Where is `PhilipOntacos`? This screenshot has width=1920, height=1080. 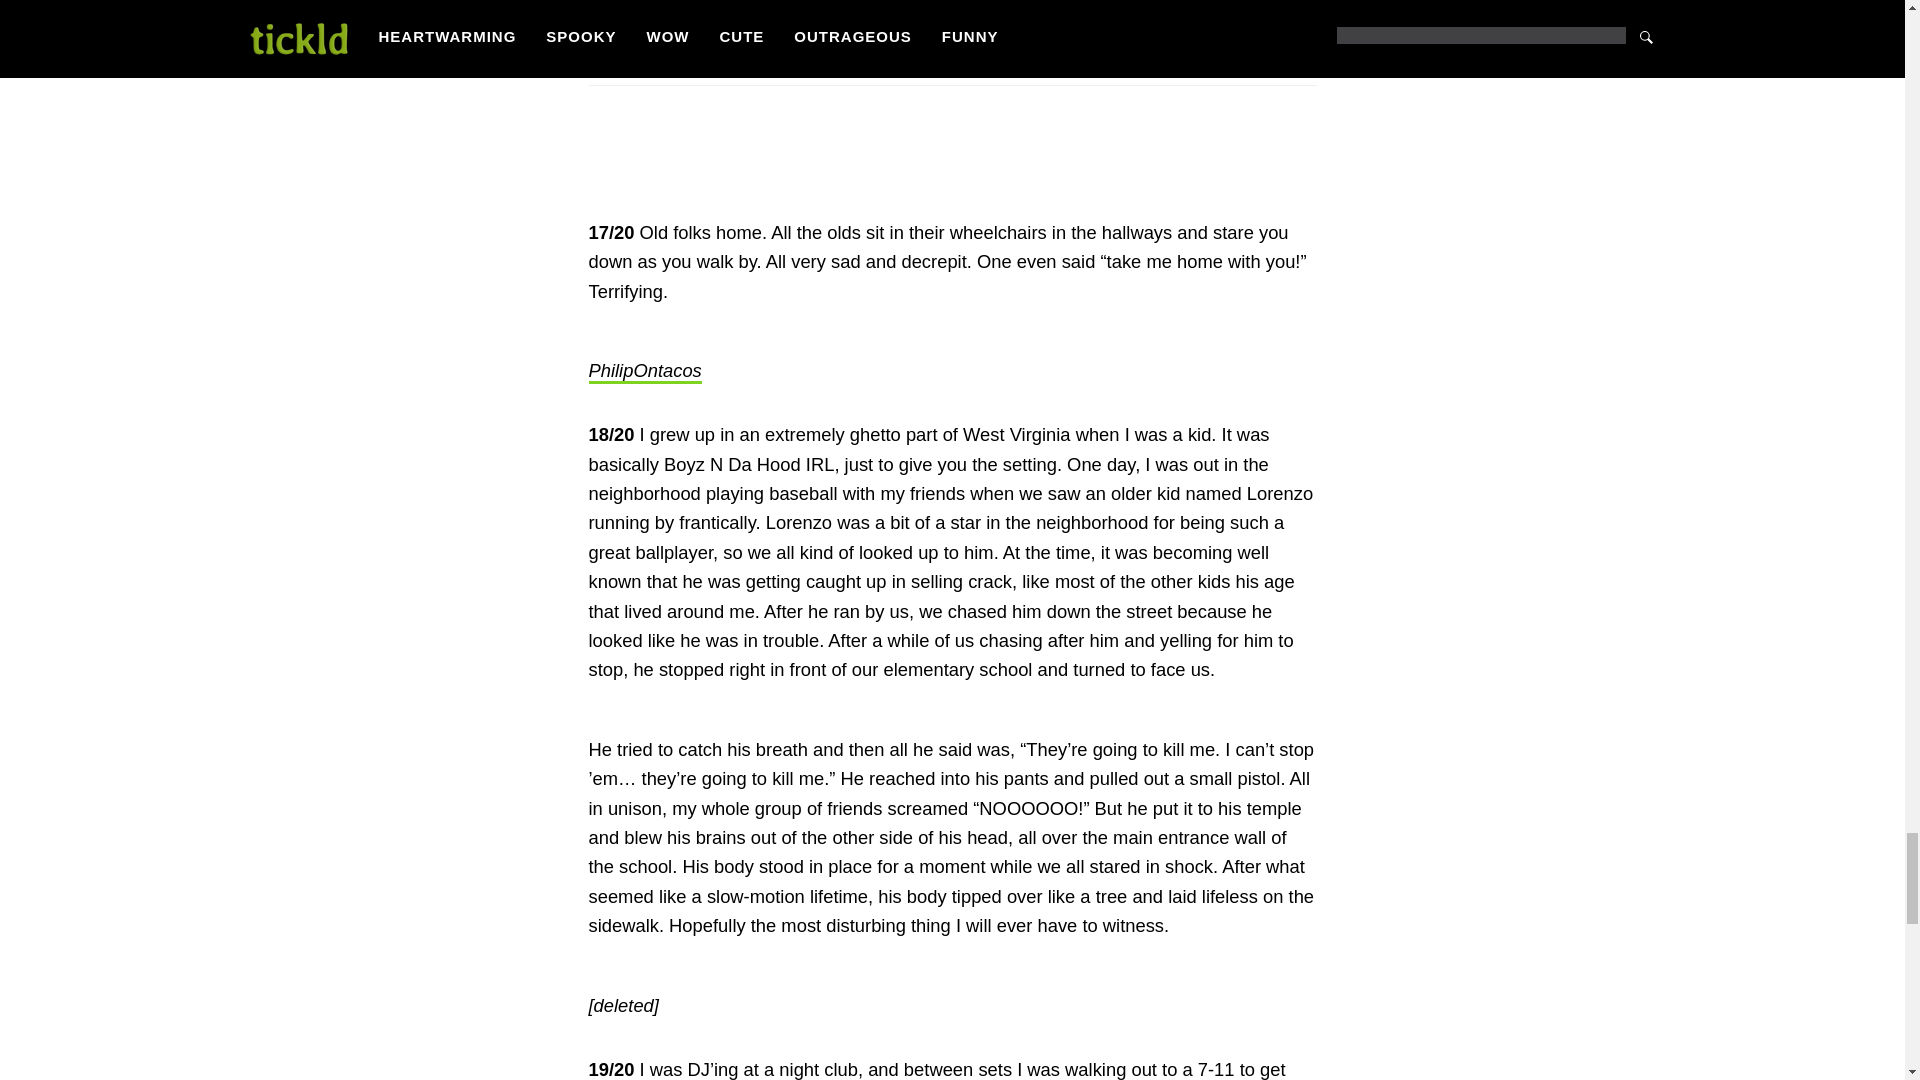
PhilipOntacos is located at coordinates (644, 372).